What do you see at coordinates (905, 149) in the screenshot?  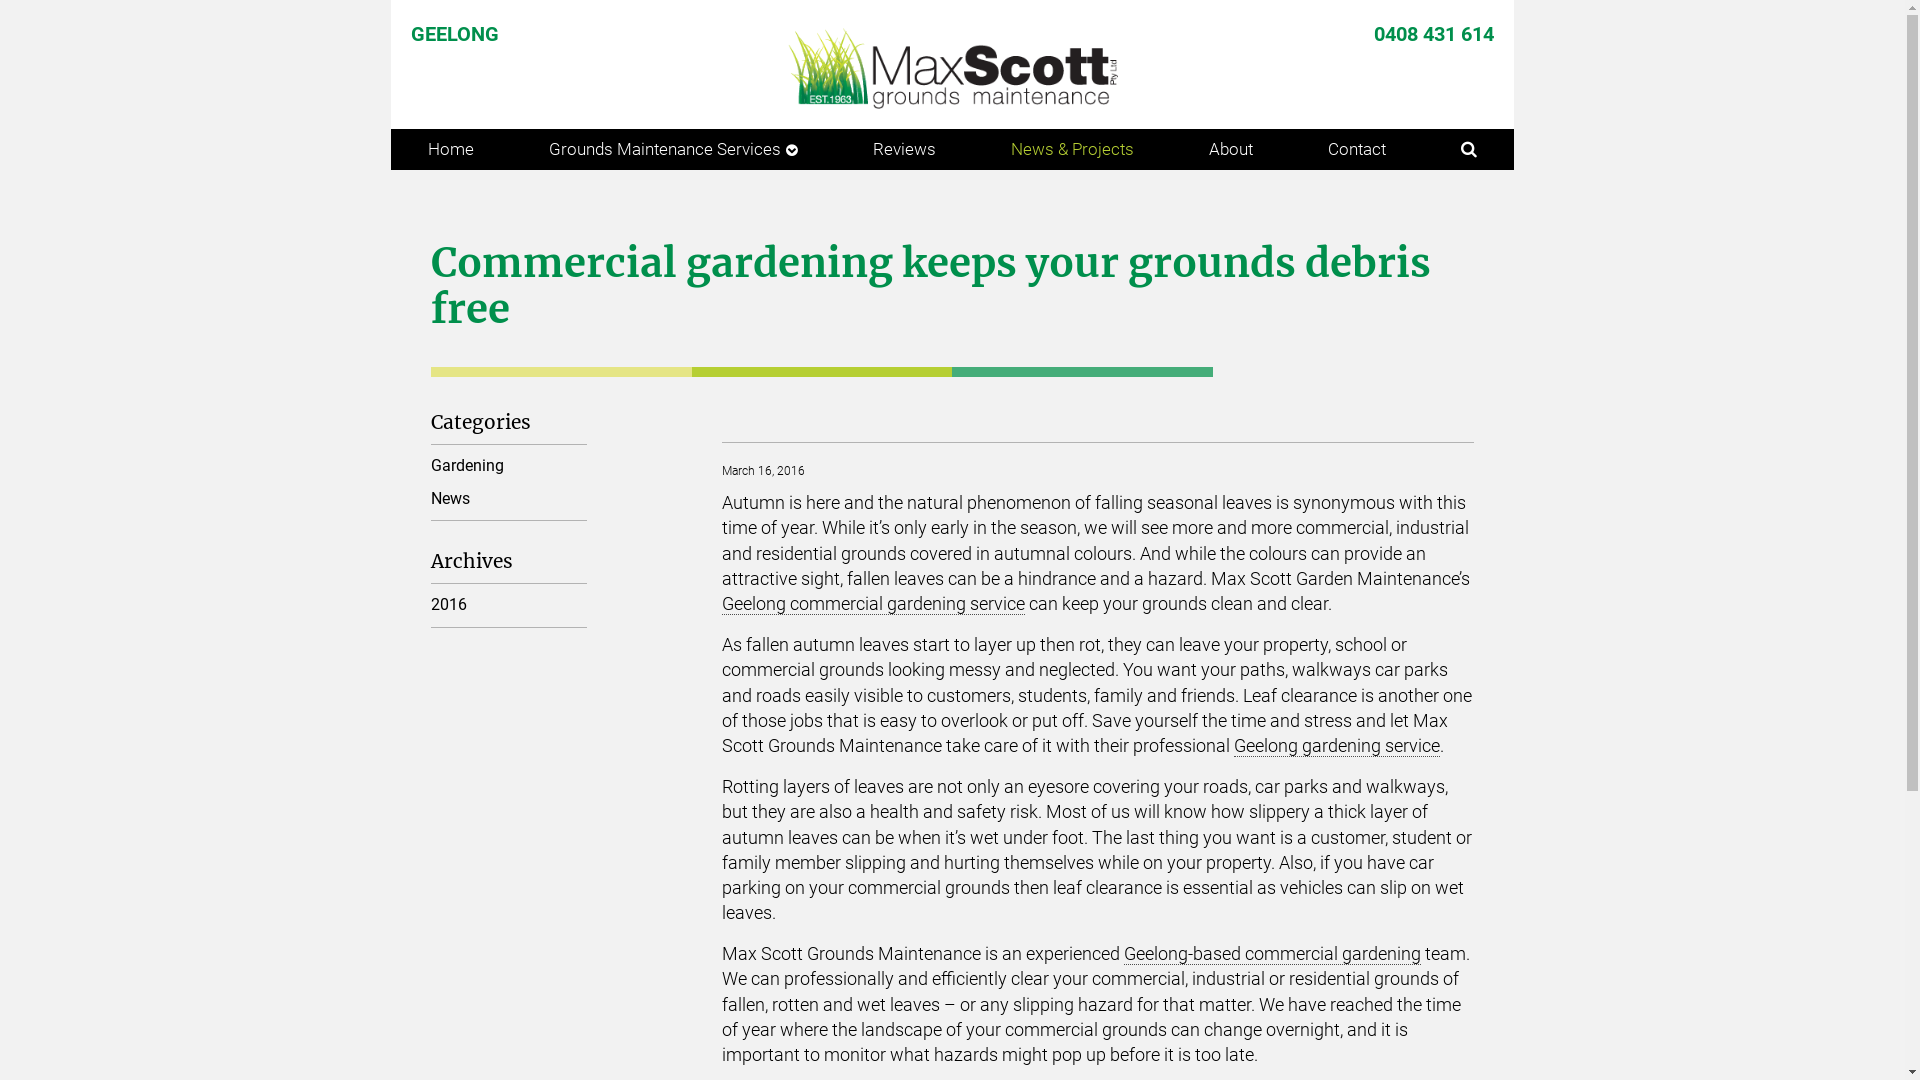 I see `Reviews` at bounding box center [905, 149].